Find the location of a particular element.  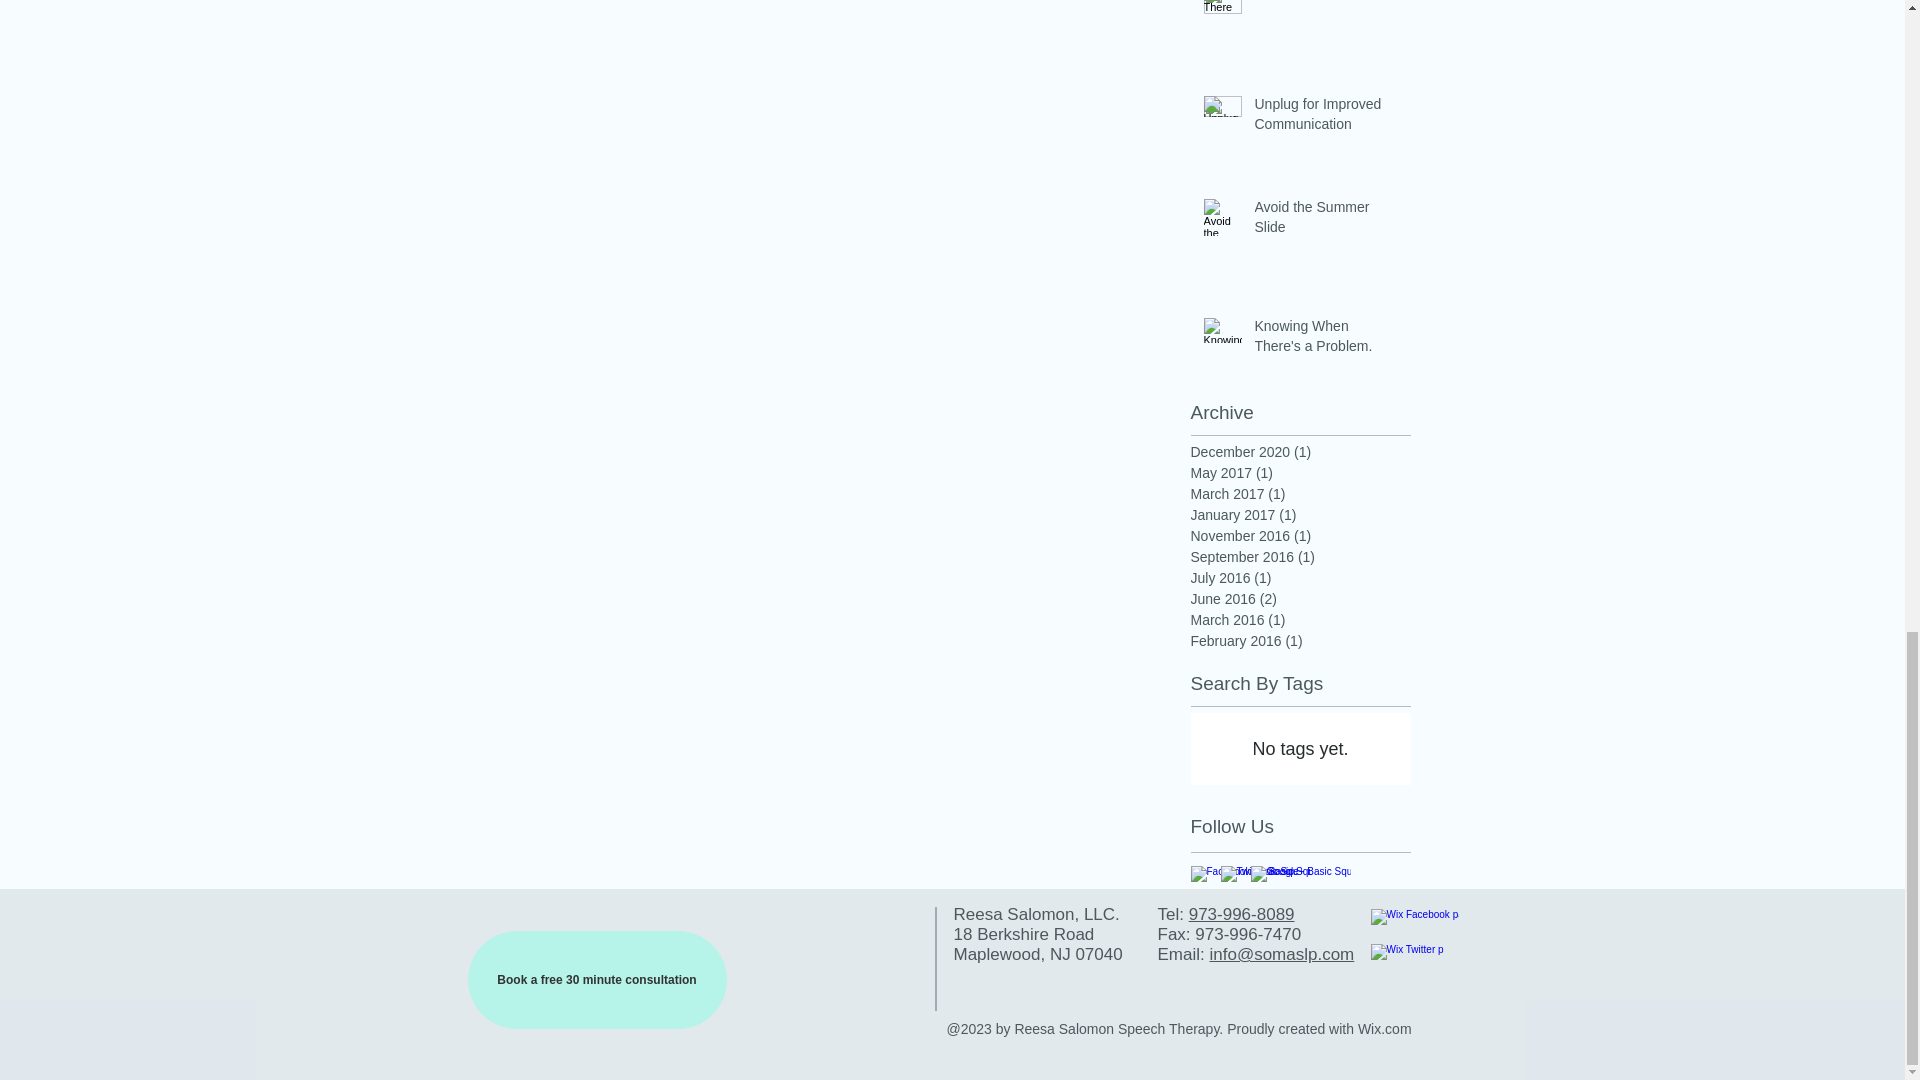

There is Still Time! is located at coordinates (1325, 6).